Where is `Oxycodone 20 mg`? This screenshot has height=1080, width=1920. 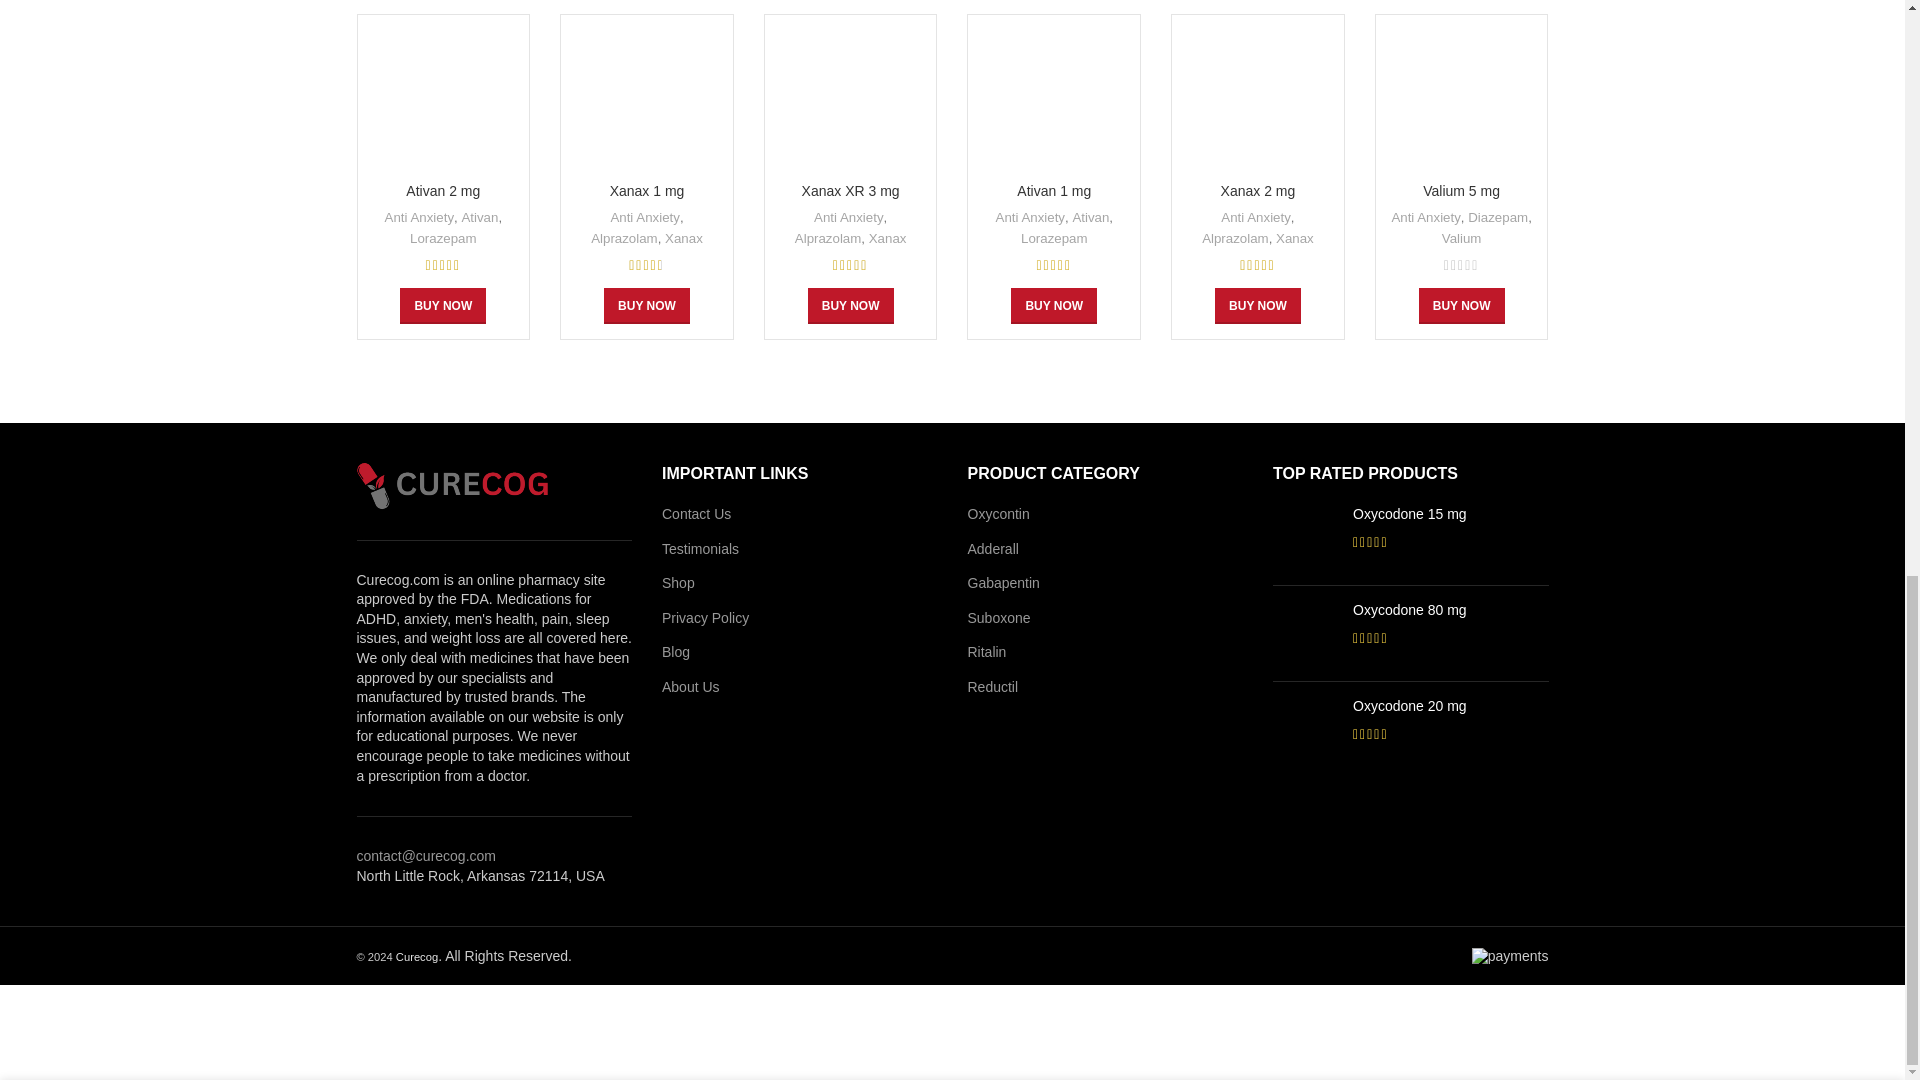
Oxycodone 20 mg is located at coordinates (1305, 729).